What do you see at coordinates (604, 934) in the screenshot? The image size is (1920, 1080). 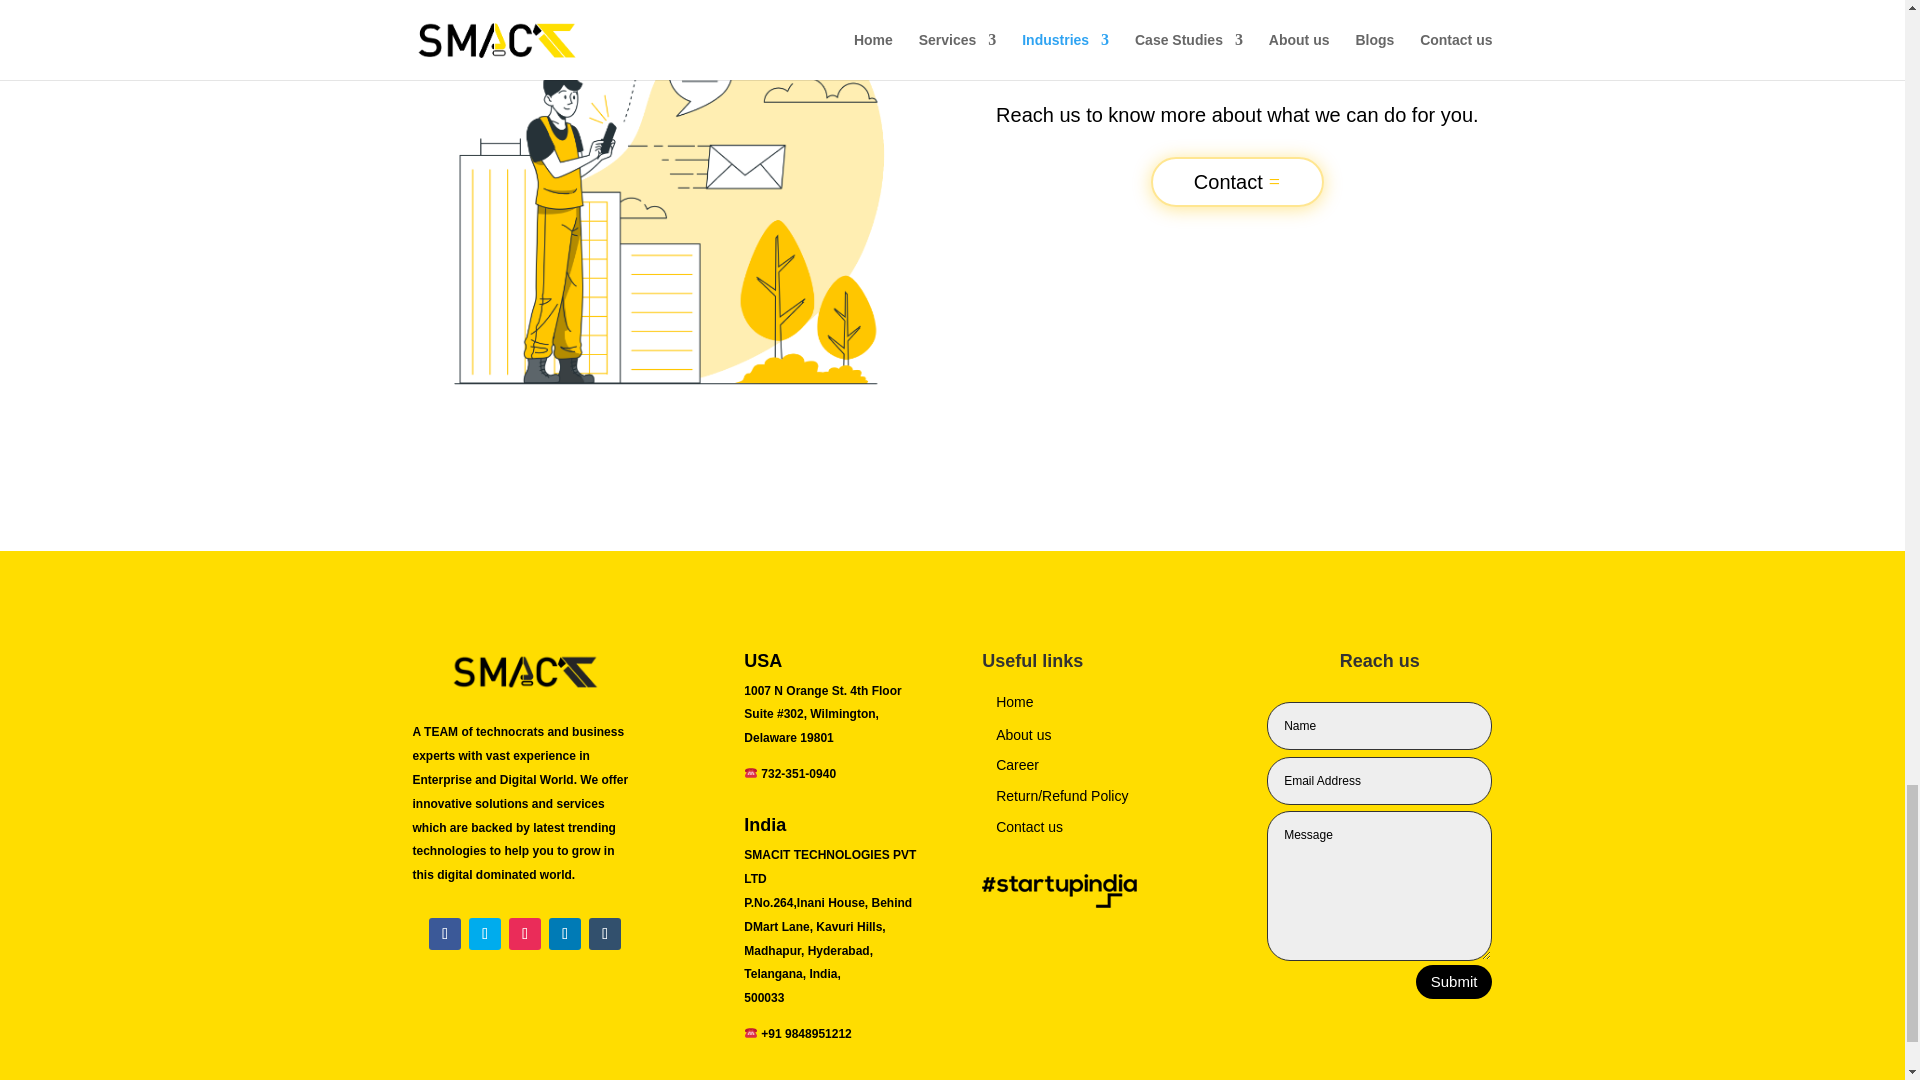 I see `Follow on tumblr` at bounding box center [604, 934].